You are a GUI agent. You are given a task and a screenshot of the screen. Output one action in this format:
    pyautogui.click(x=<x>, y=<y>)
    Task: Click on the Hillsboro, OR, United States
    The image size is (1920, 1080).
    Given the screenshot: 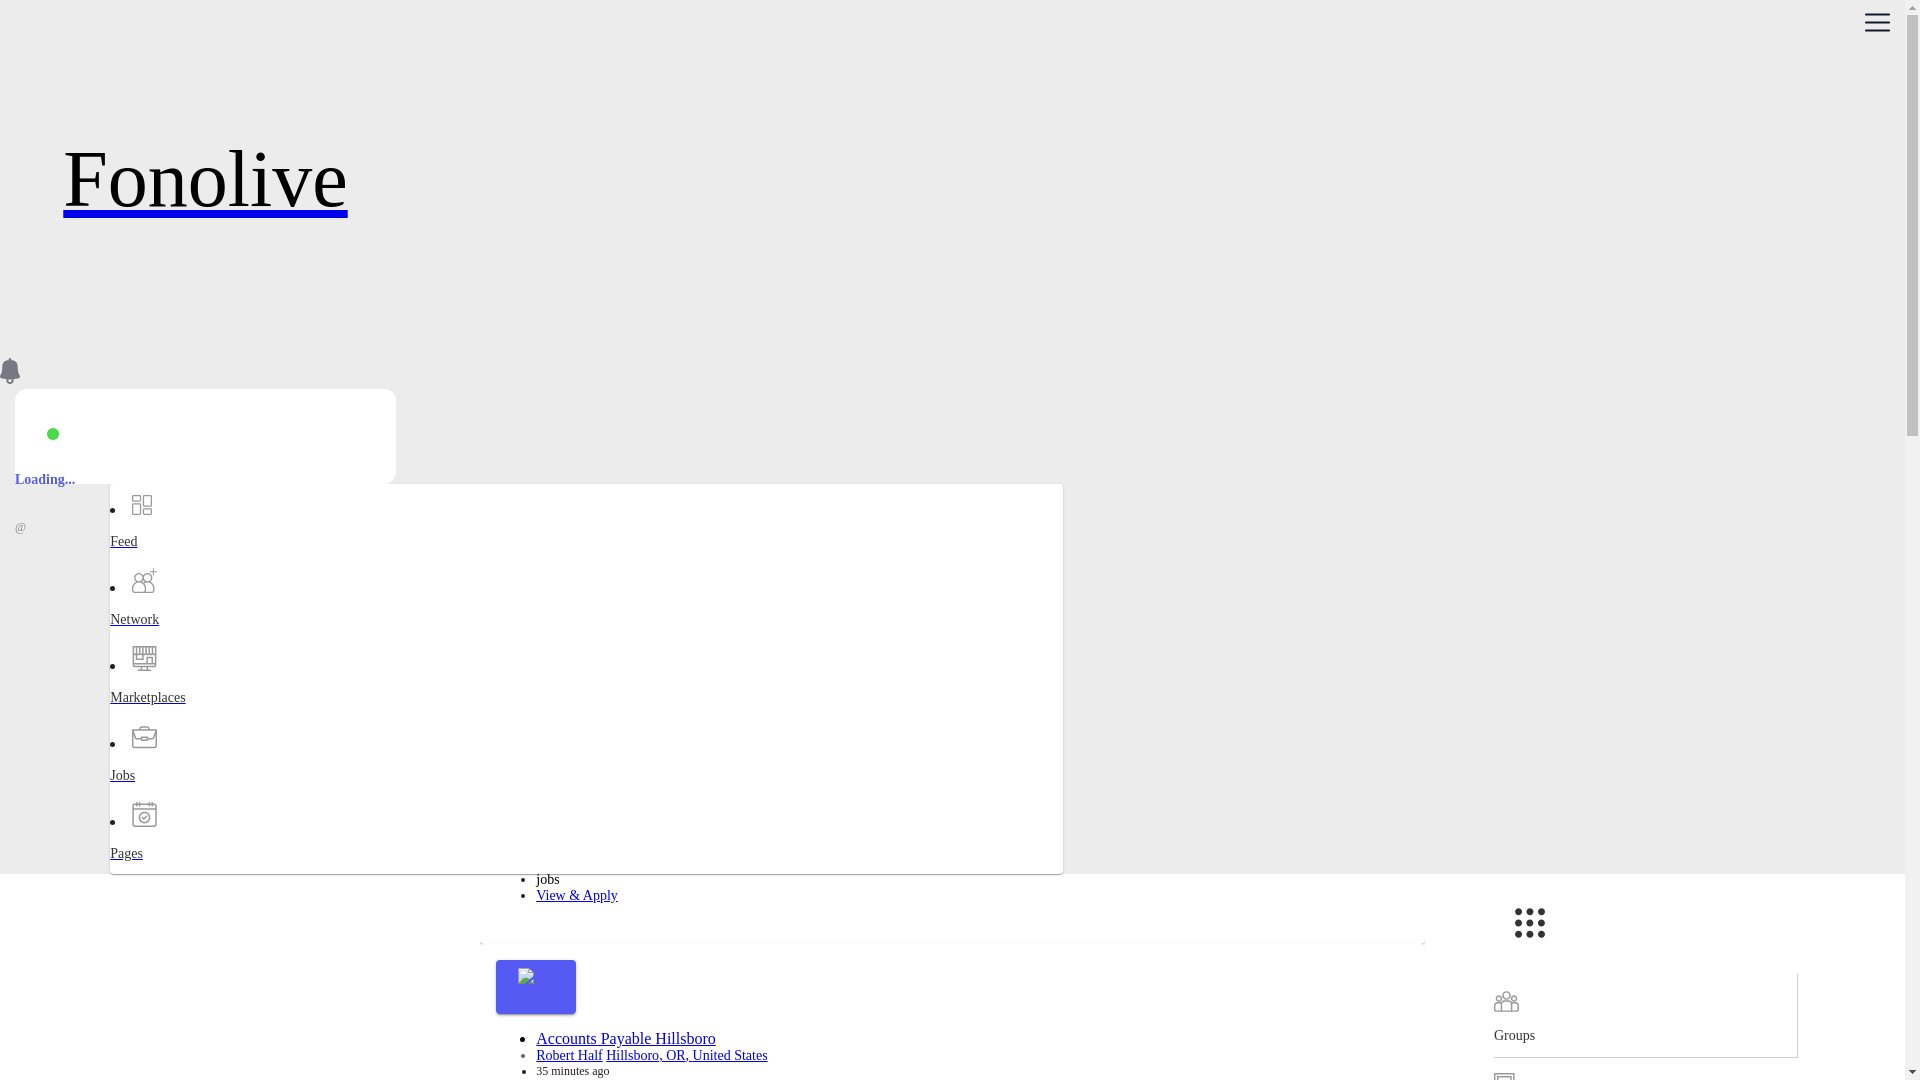 What is the action you would take?
    pyautogui.click(x=686, y=1054)
    